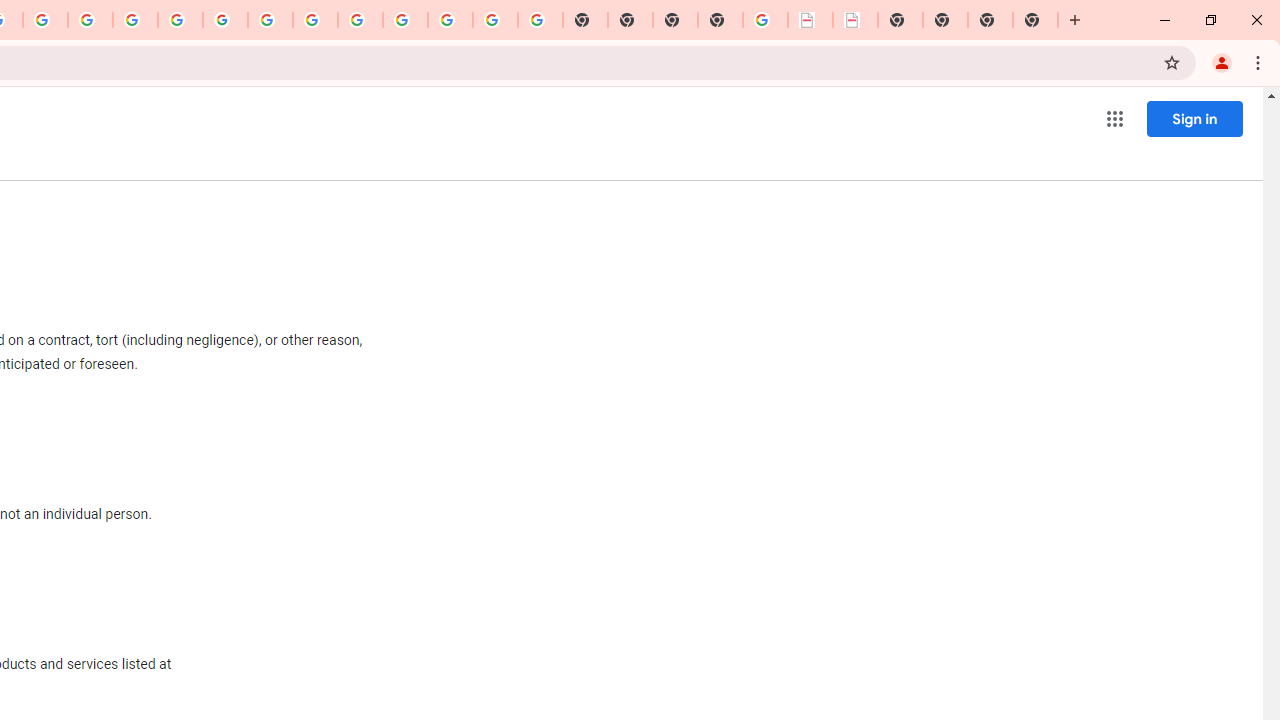  What do you see at coordinates (1075, 20) in the screenshot?
I see `New Tab` at bounding box center [1075, 20].